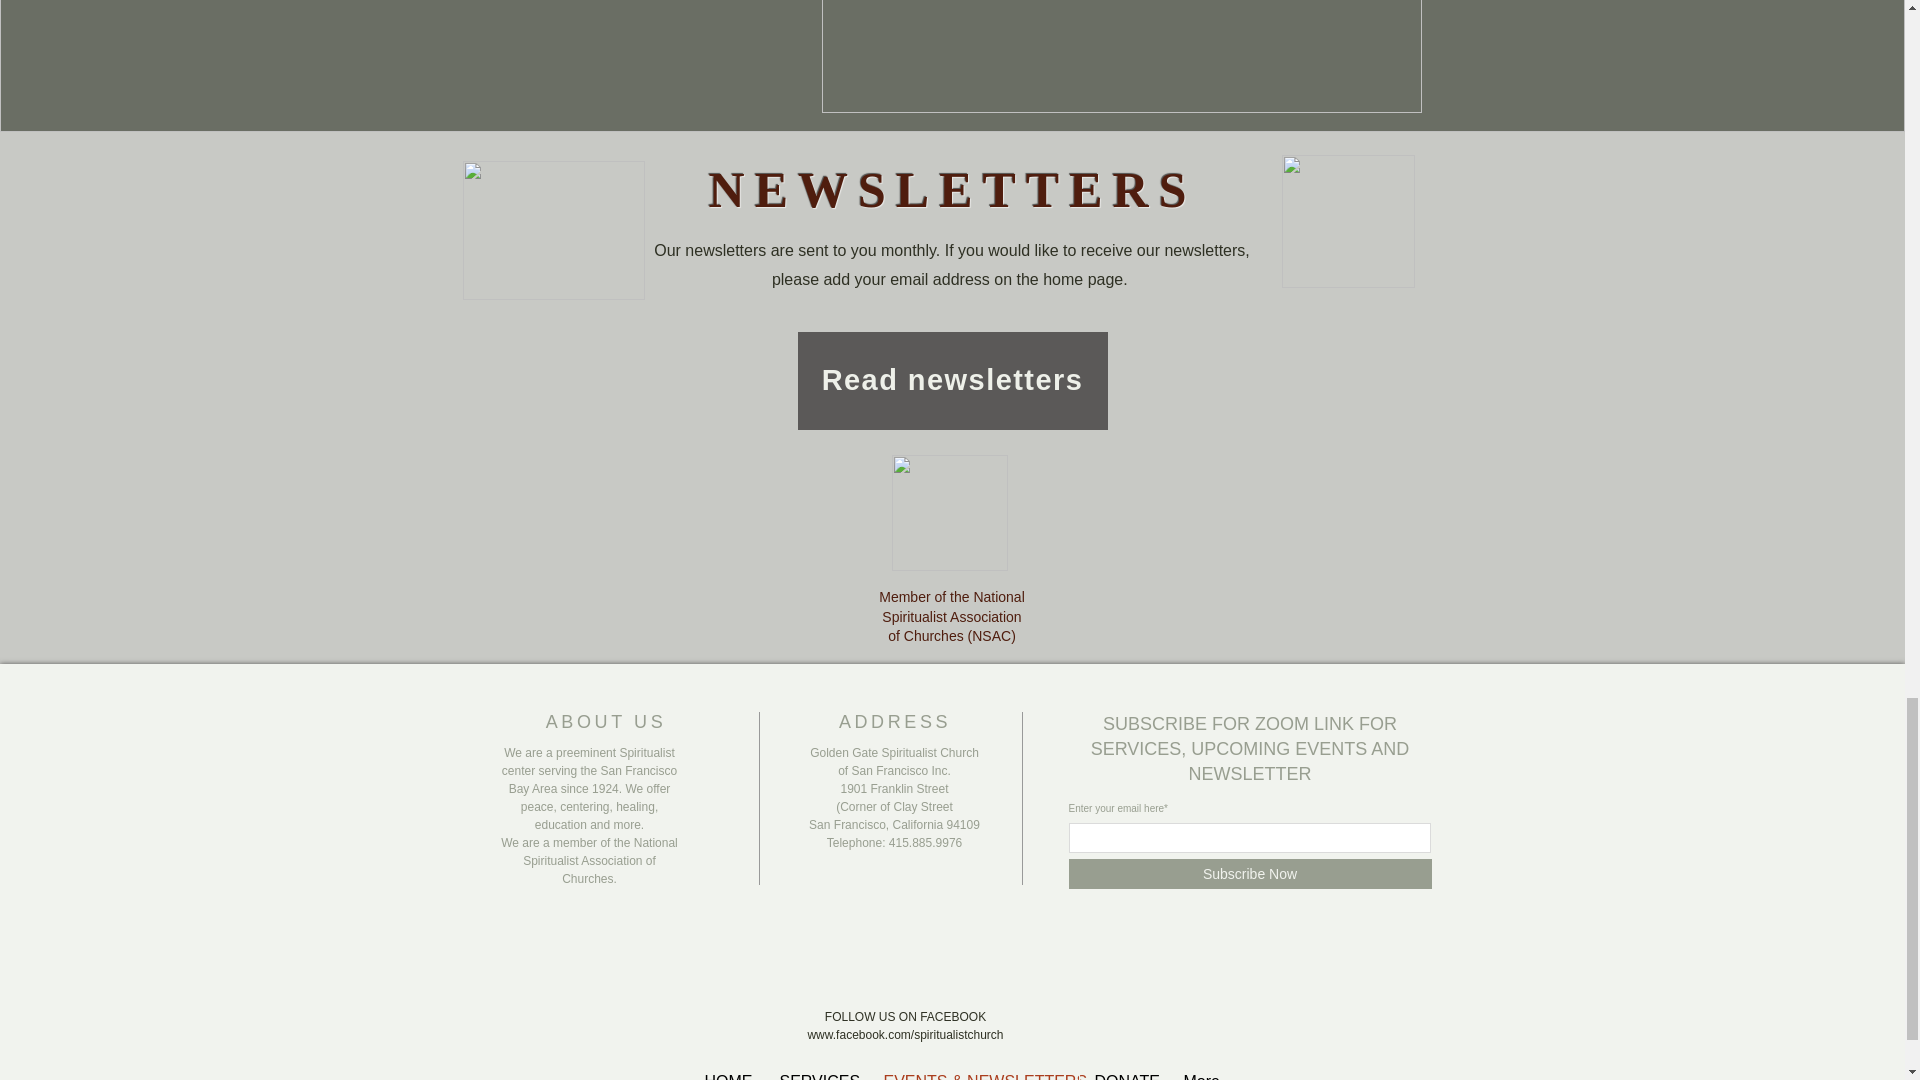  What do you see at coordinates (726, 1062) in the screenshot?
I see `HOME` at bounding box center [726, 1062].